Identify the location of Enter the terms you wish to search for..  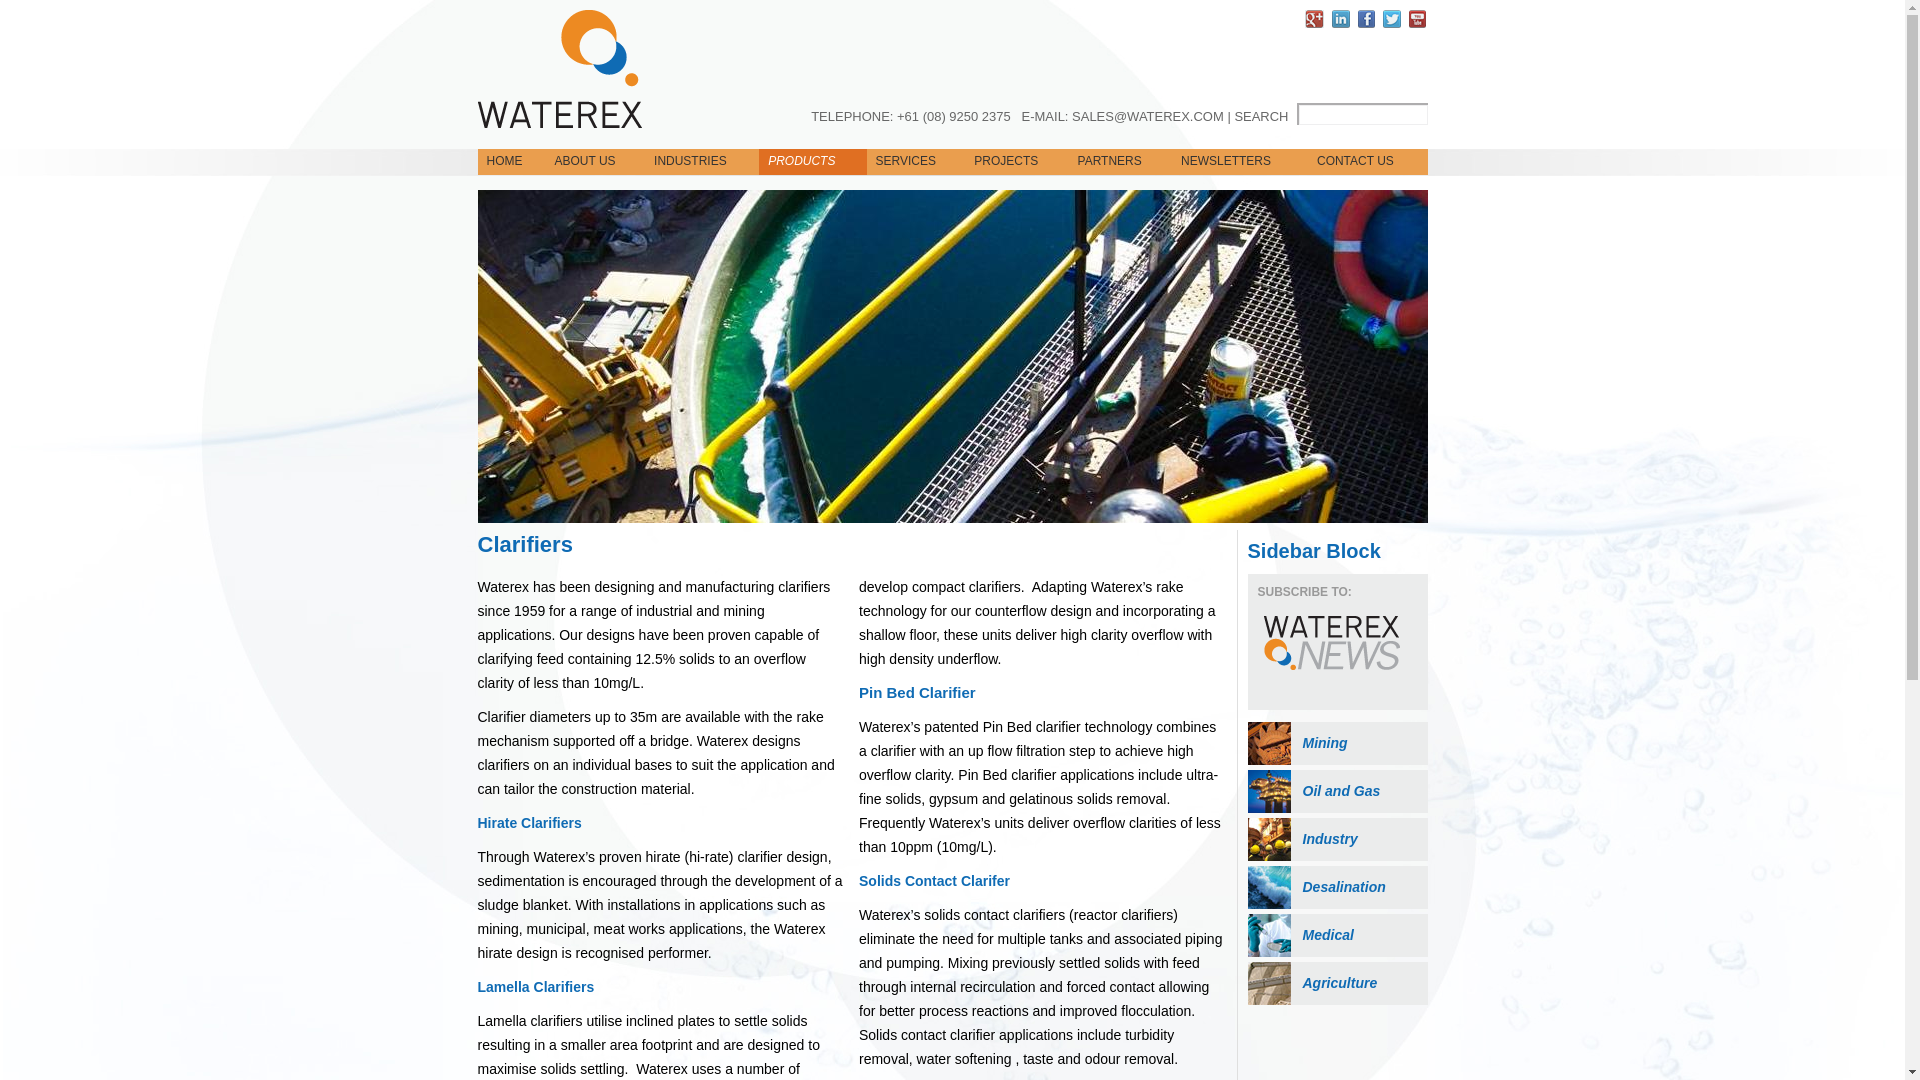
(1362, 114).